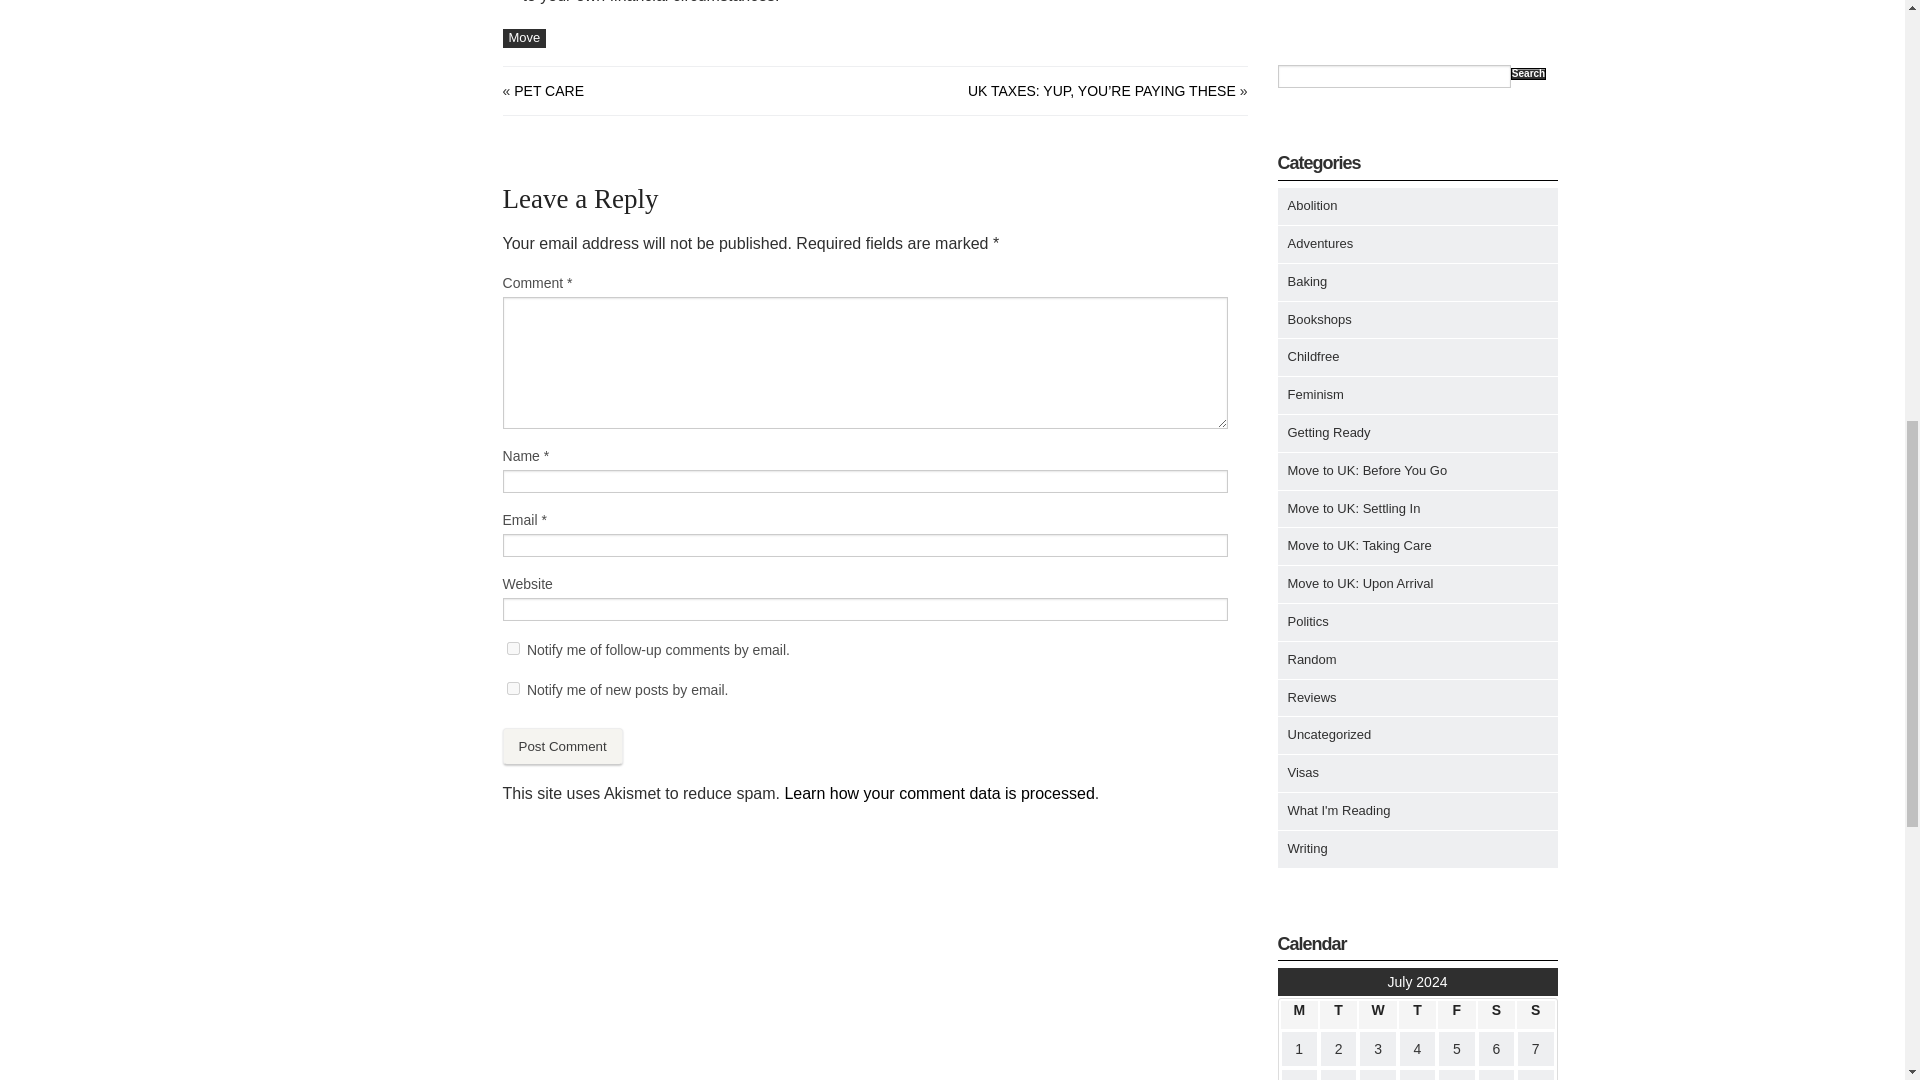  What do you see at coordinates (513, 648) in the screenshot?
I see `subscribe` at bounding box center [513, 648].